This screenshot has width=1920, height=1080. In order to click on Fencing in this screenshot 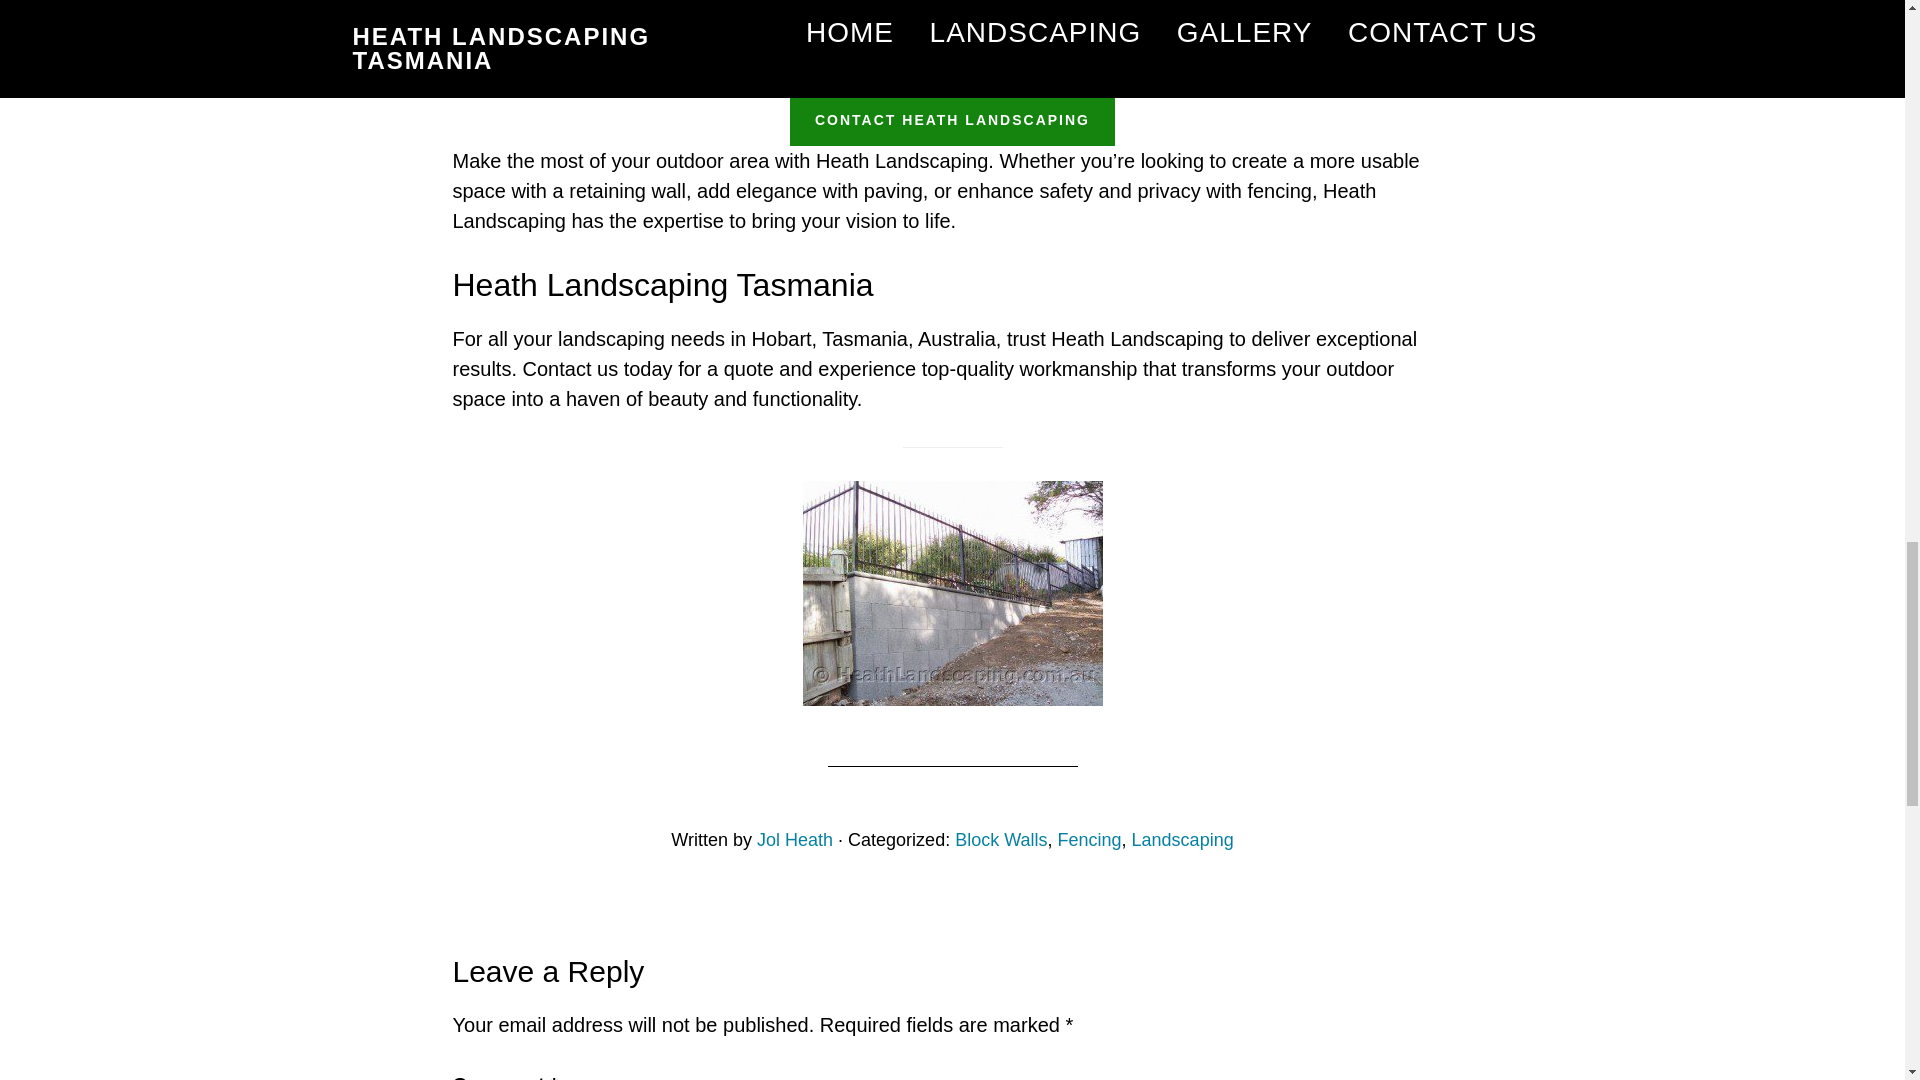, I will do `click(1089, 840)`.